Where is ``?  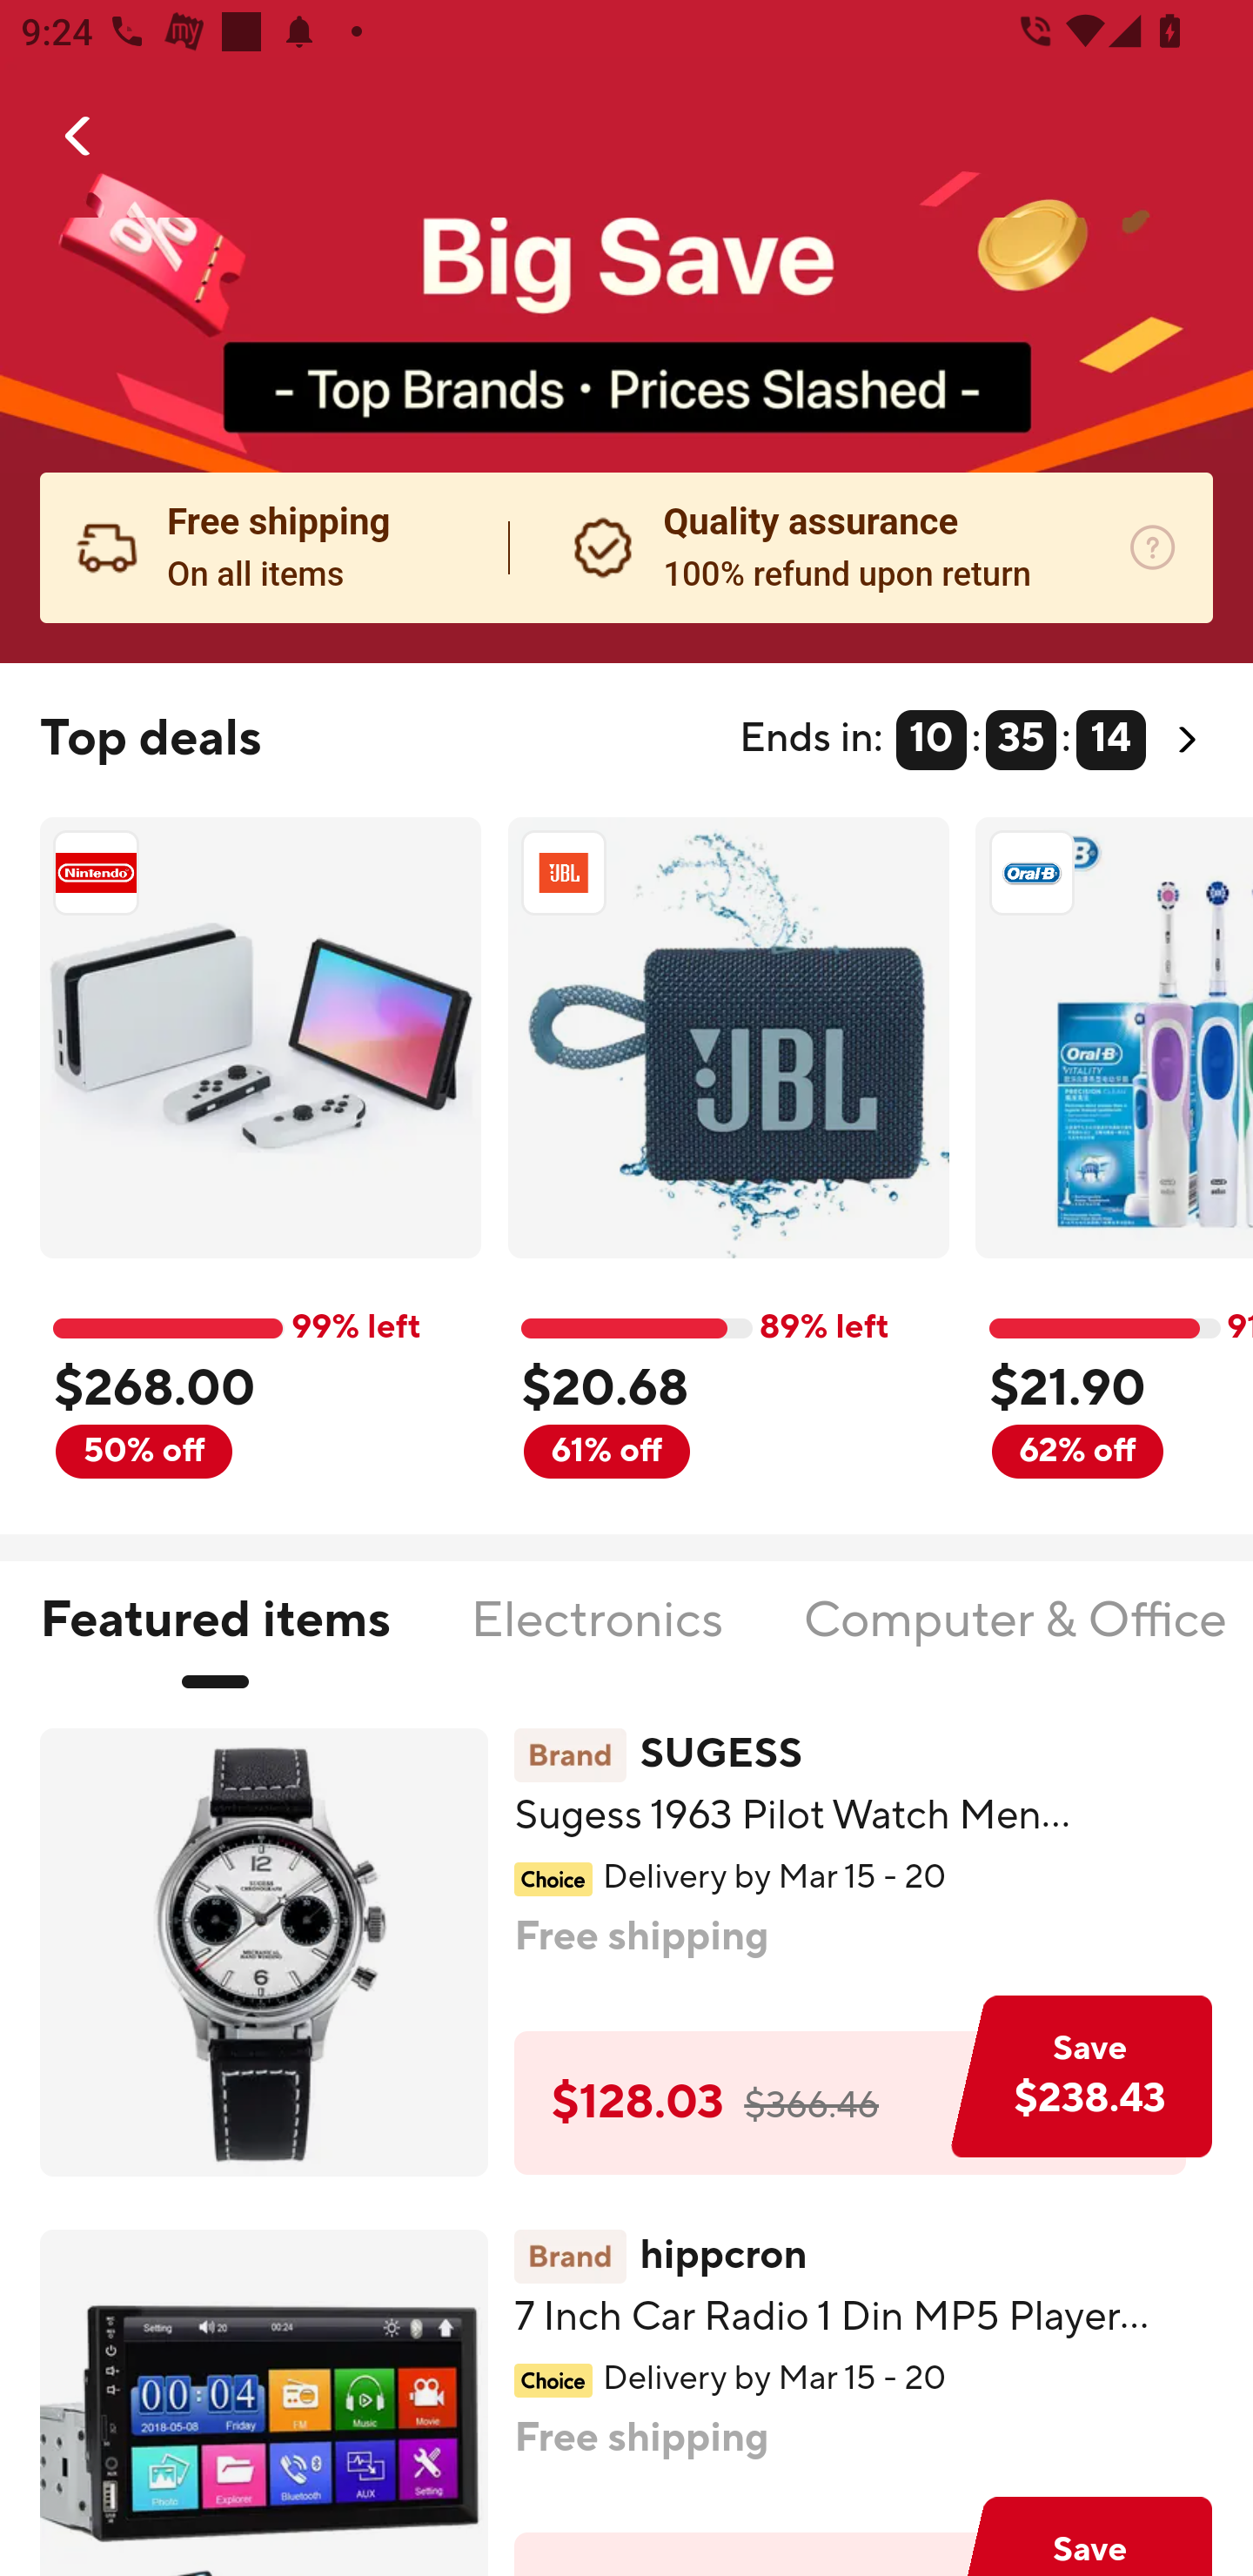  is located at coordinates (79, 136).